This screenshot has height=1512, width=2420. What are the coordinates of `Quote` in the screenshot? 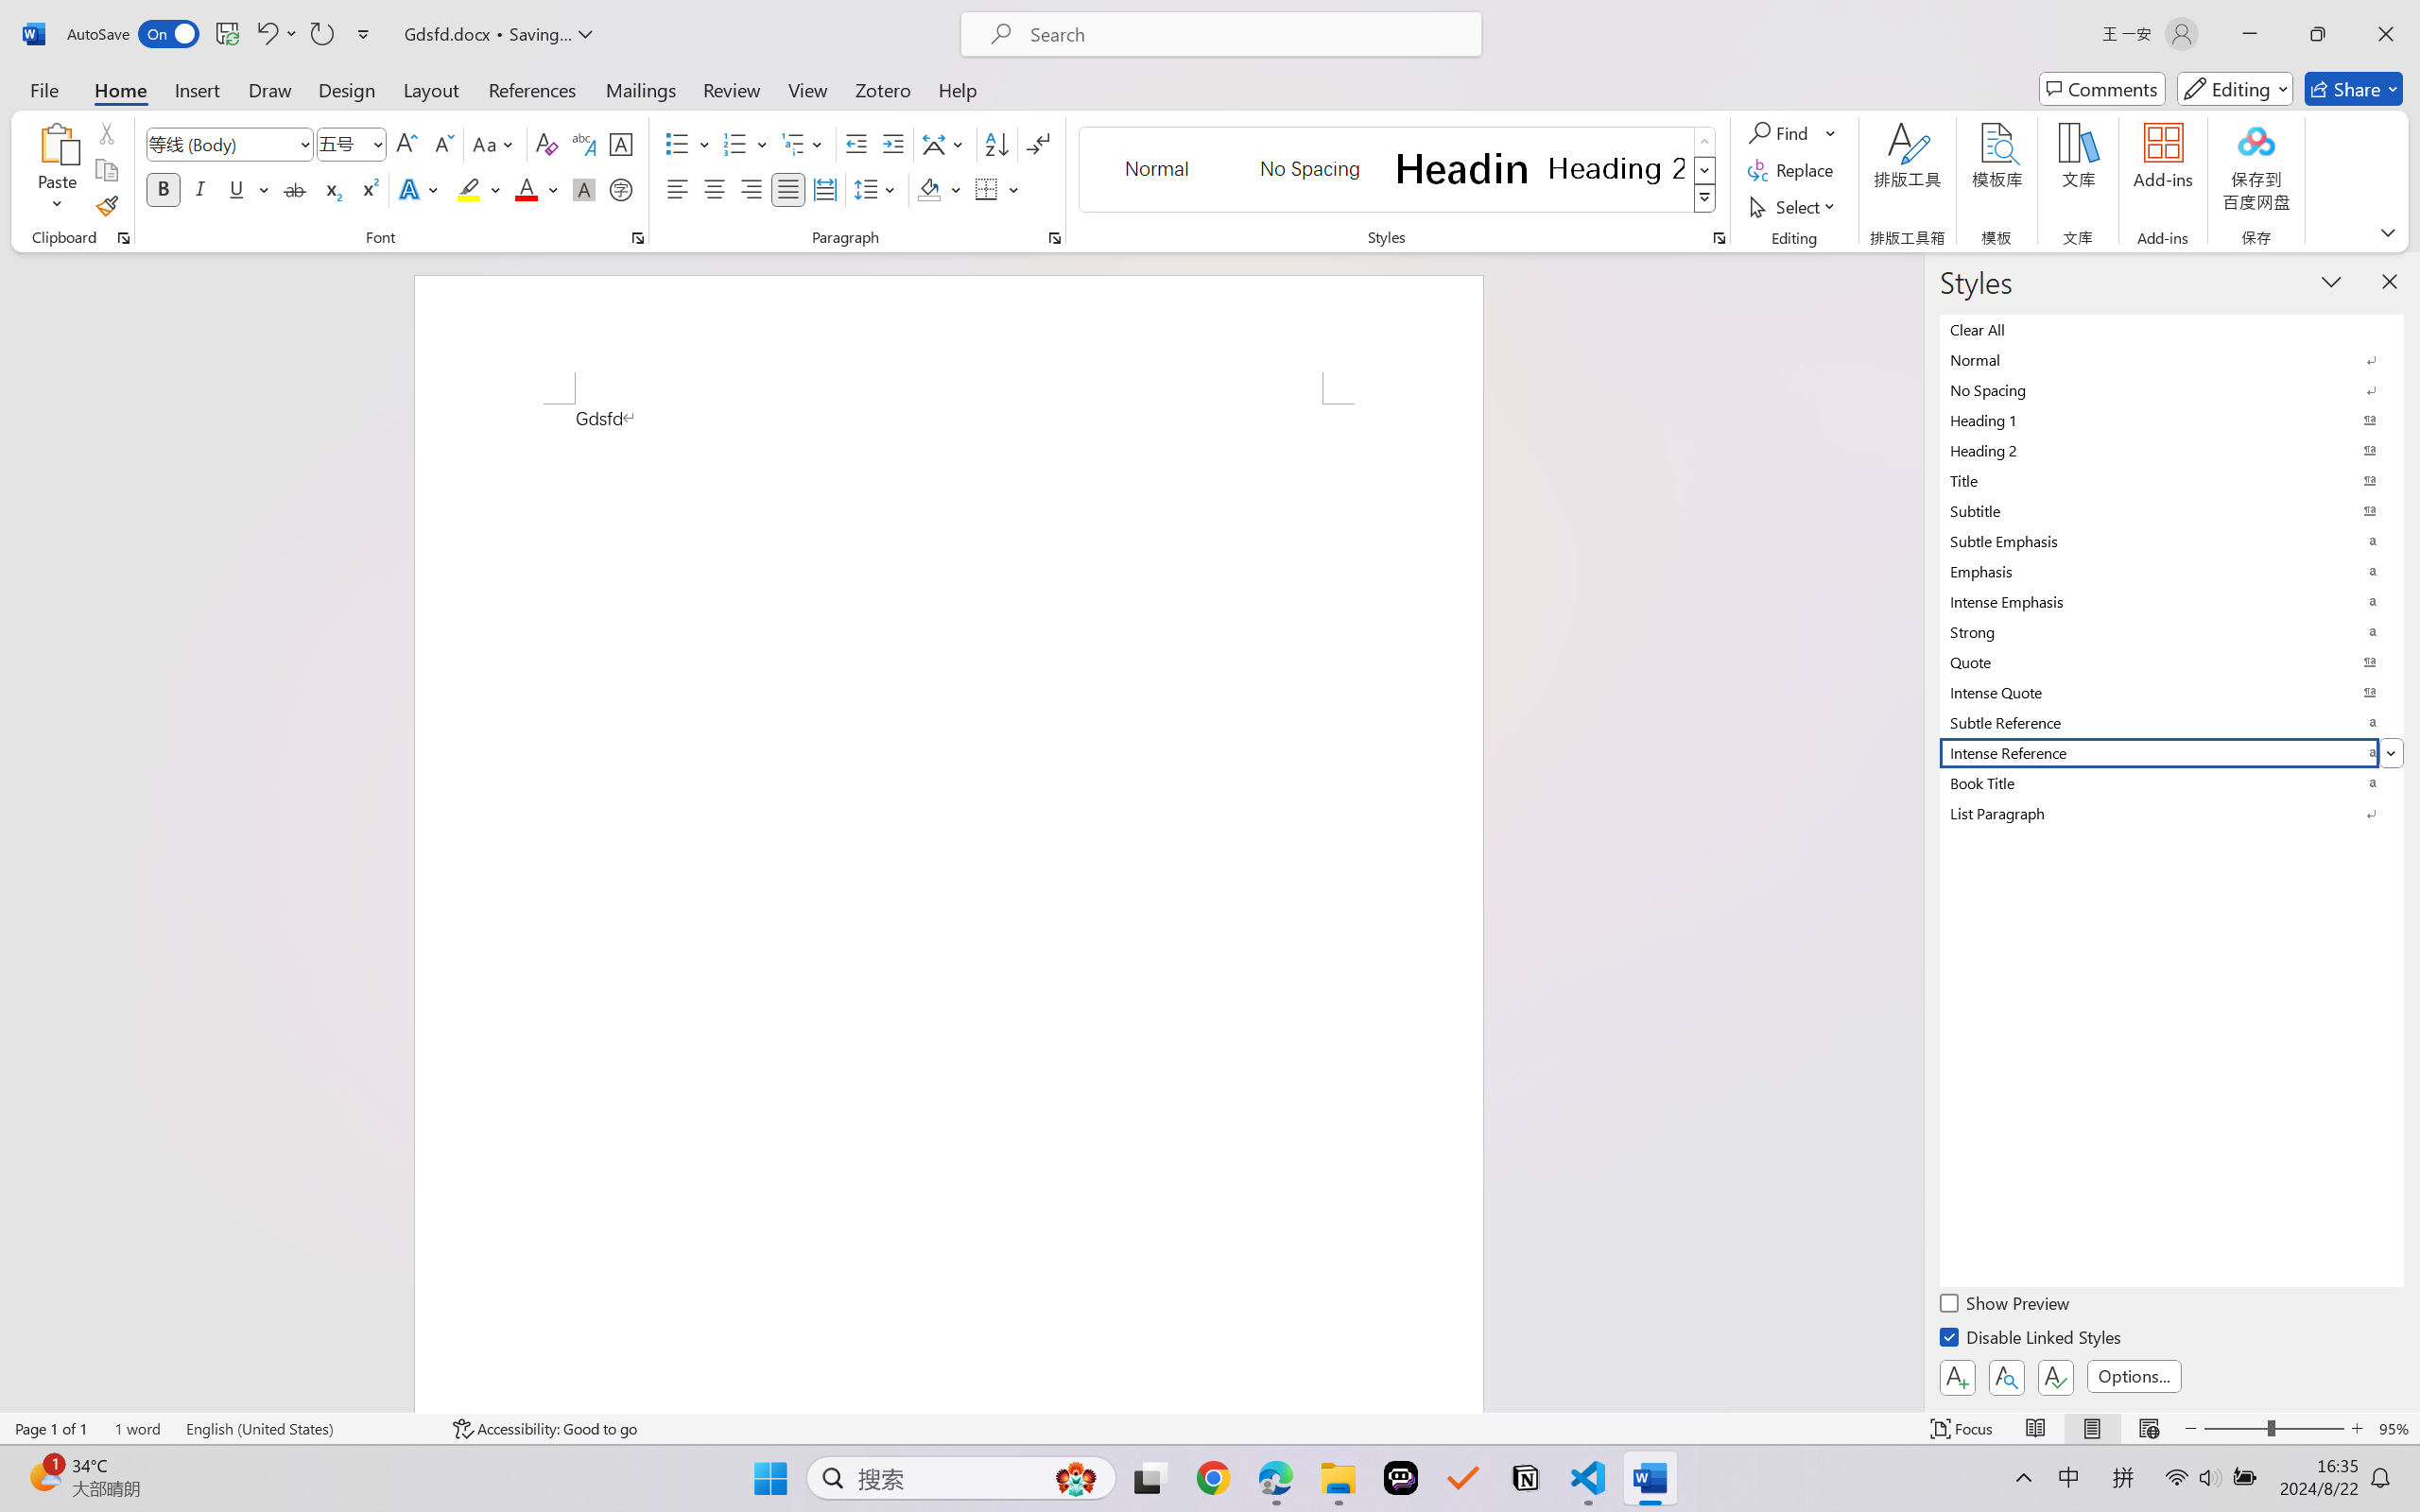 It's located at (2172, 661).